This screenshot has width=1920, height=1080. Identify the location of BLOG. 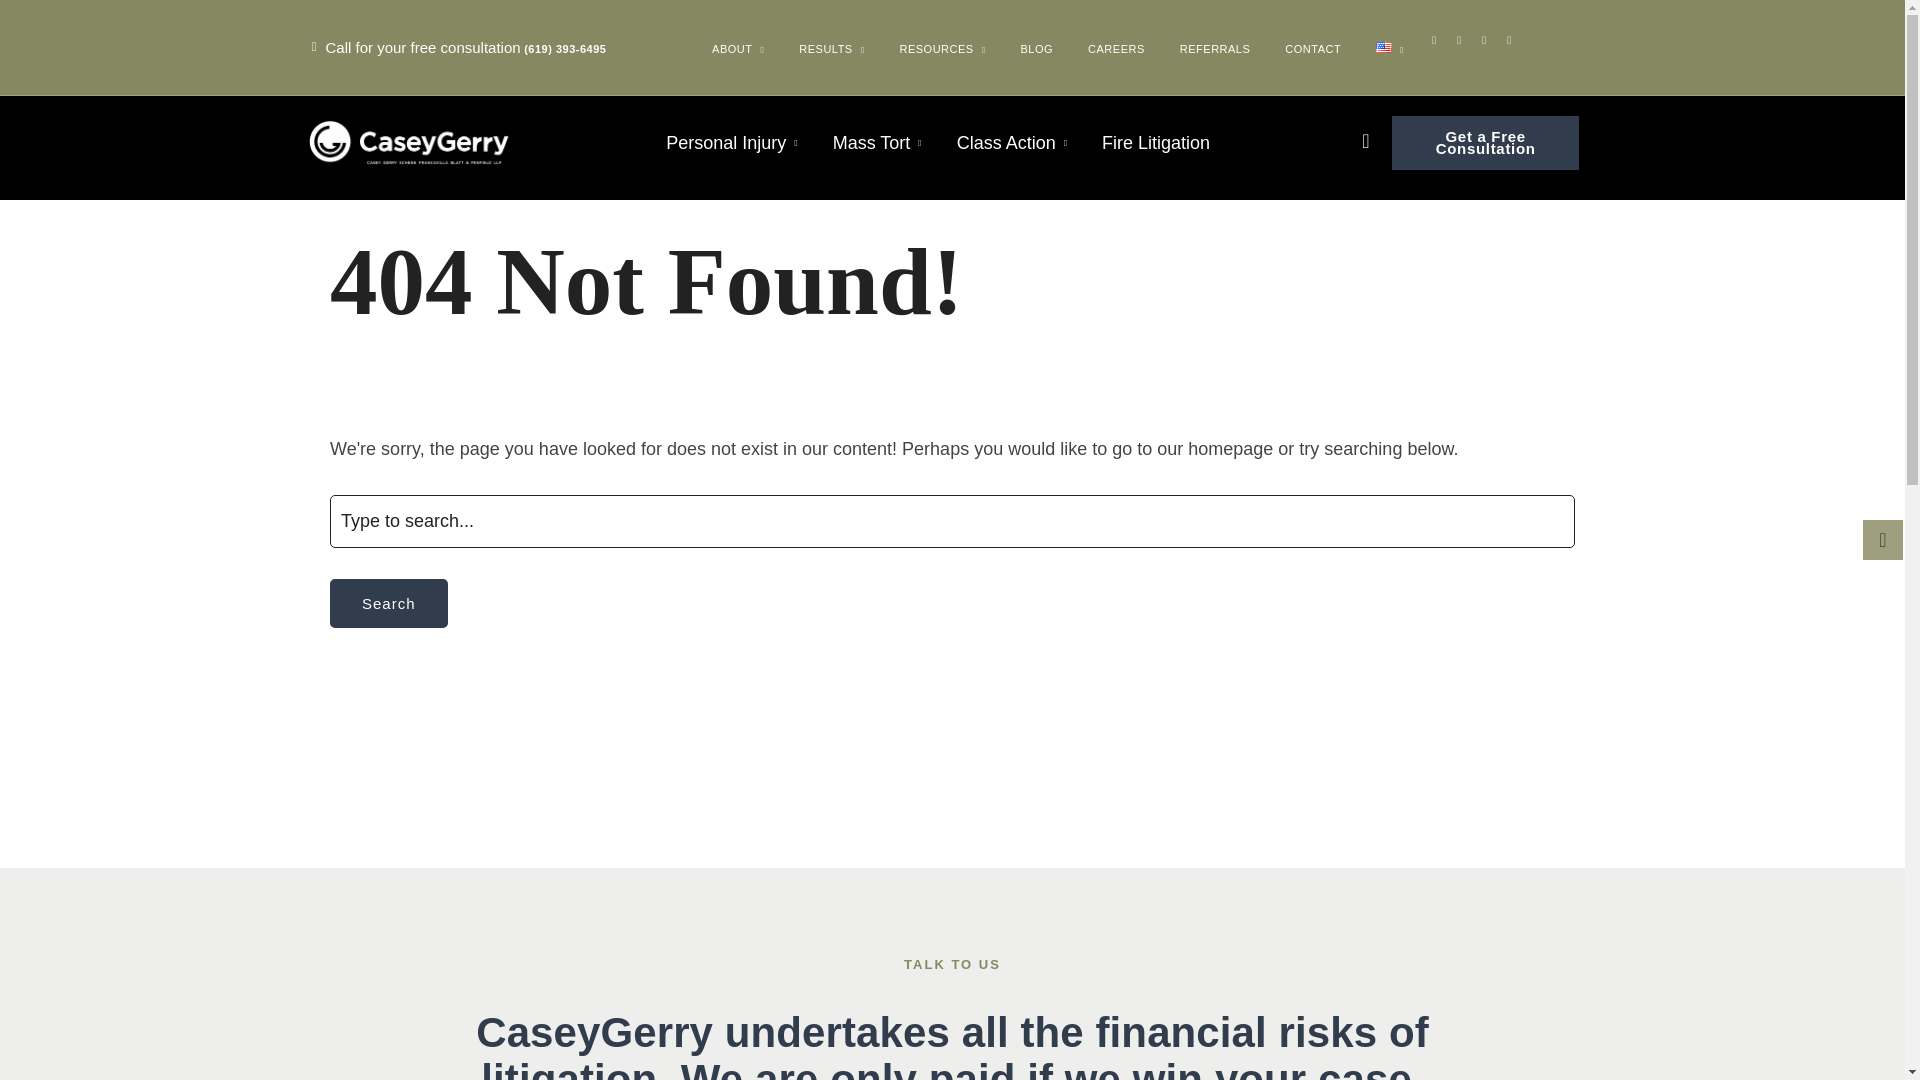
(1037, 49).